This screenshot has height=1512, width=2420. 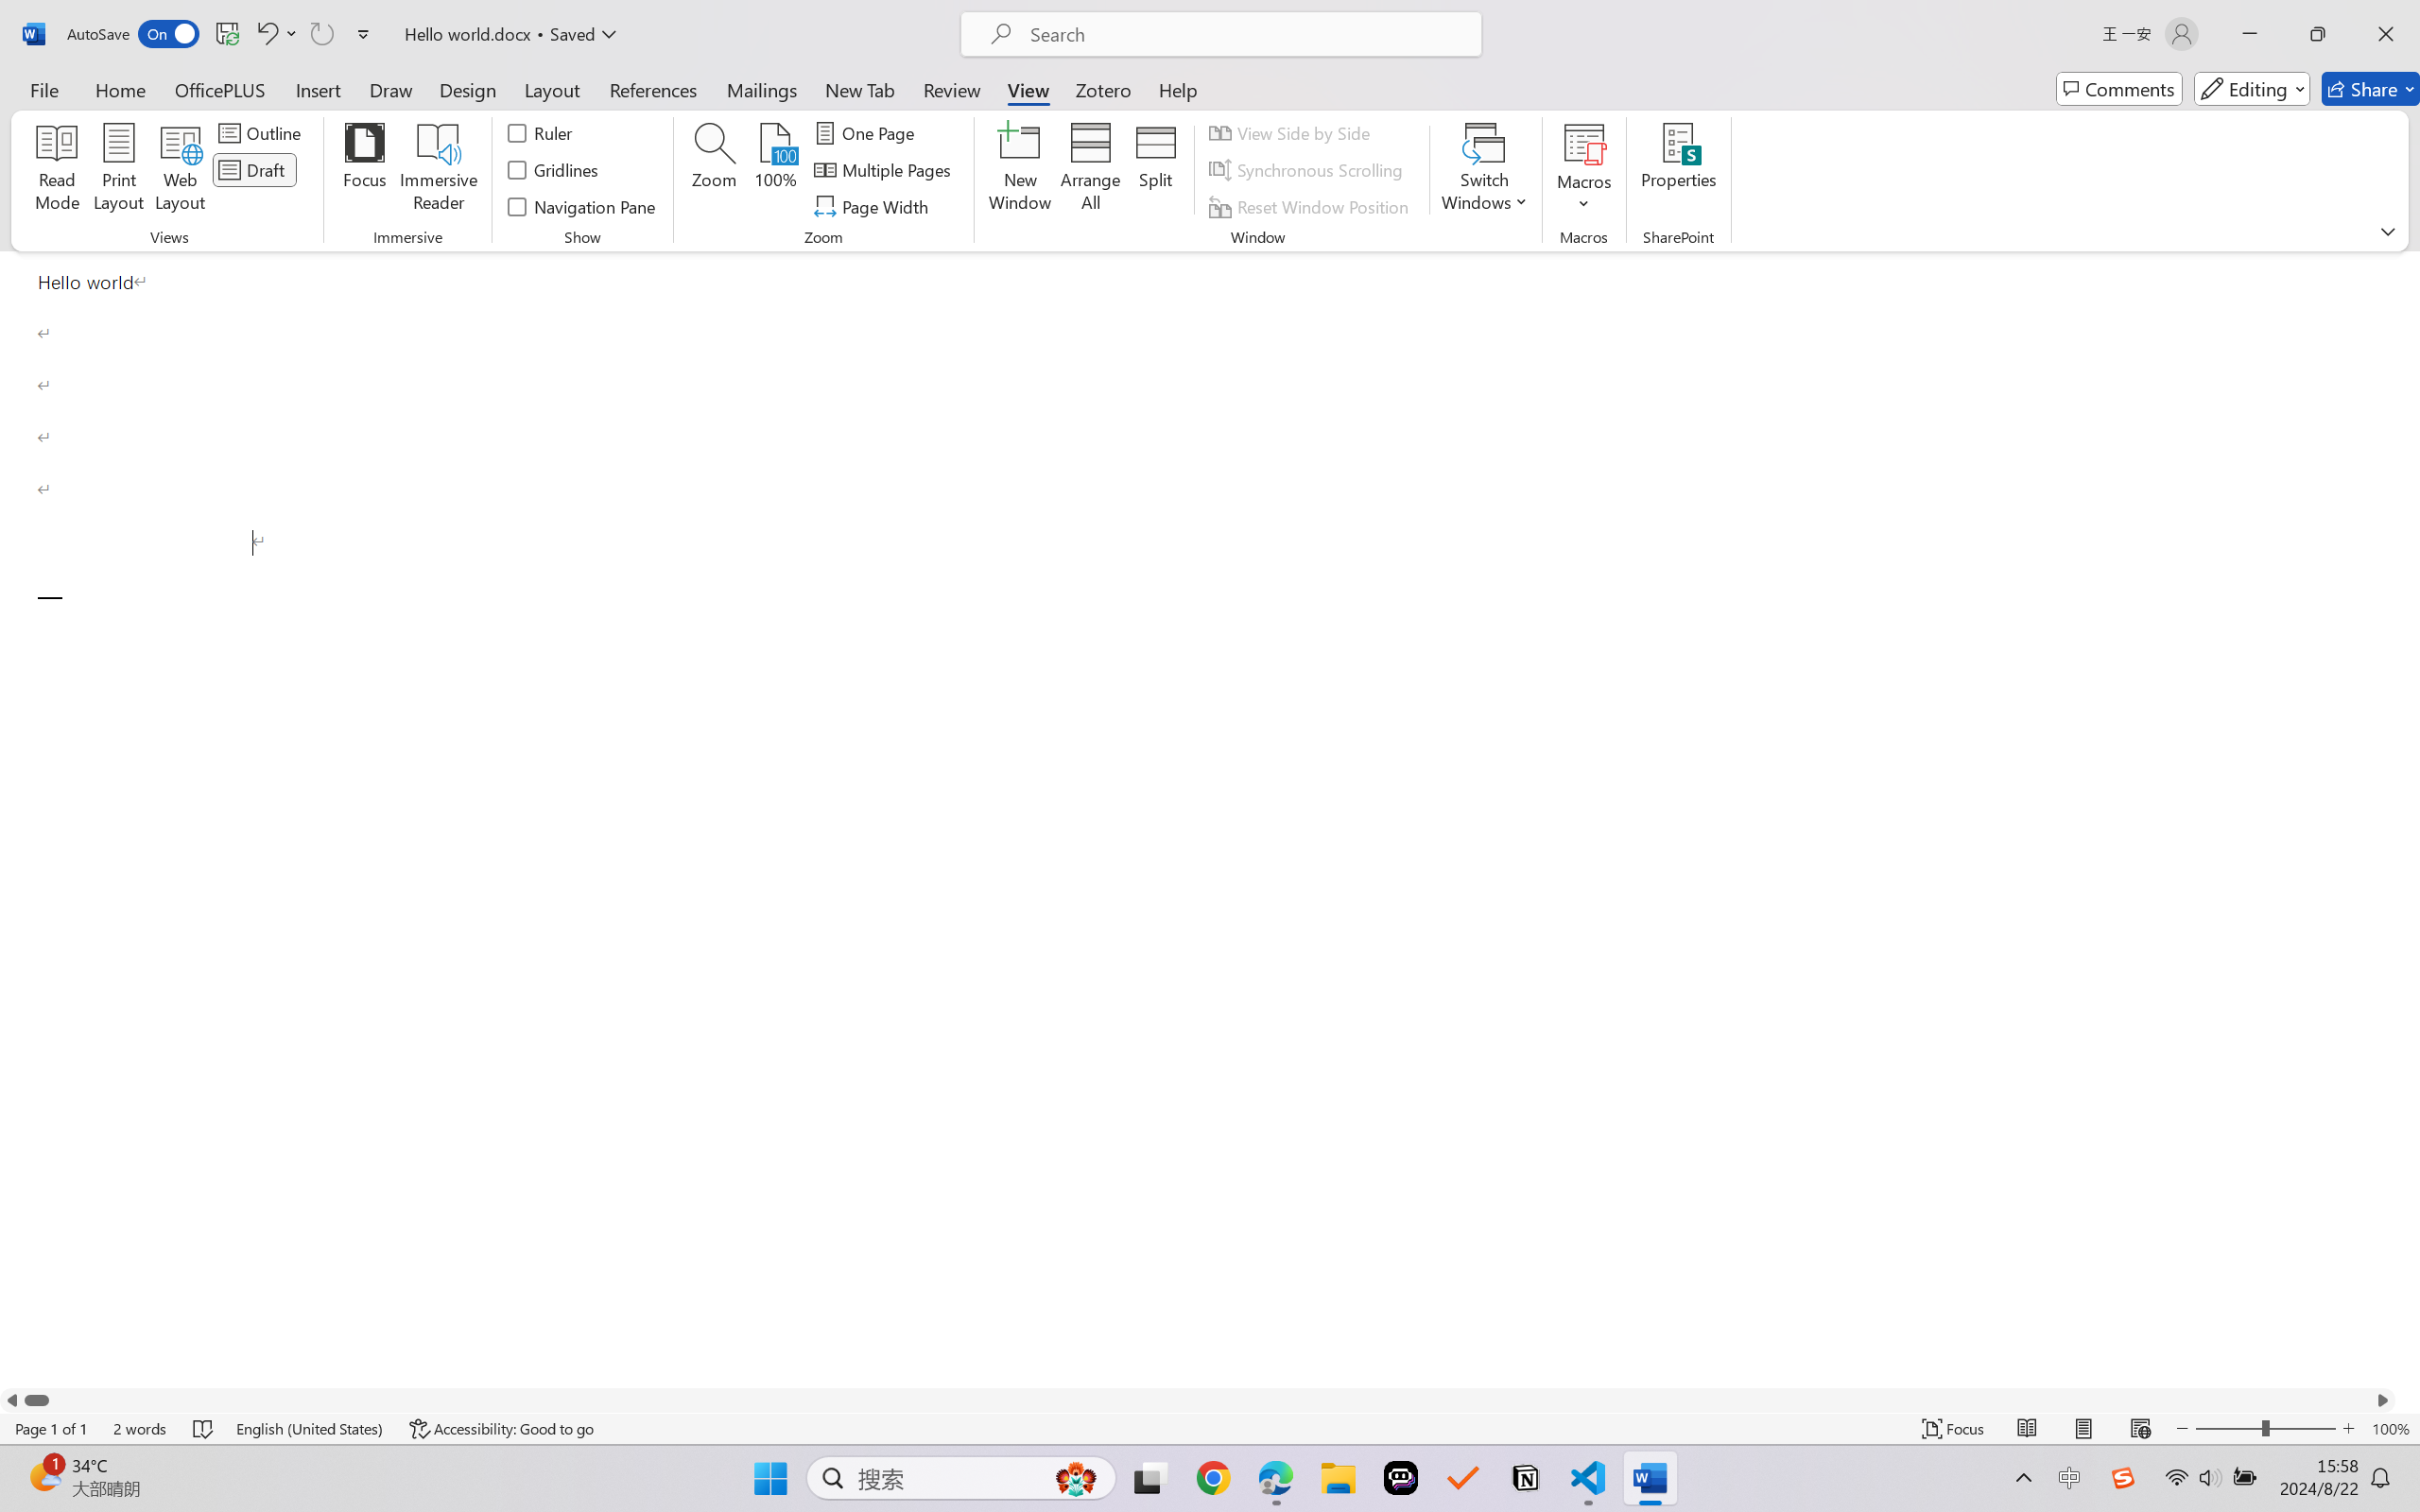 What do you see at coordinates (365, 170) in the screenshot?
I see `Focus` at bounding box center [365, 170].